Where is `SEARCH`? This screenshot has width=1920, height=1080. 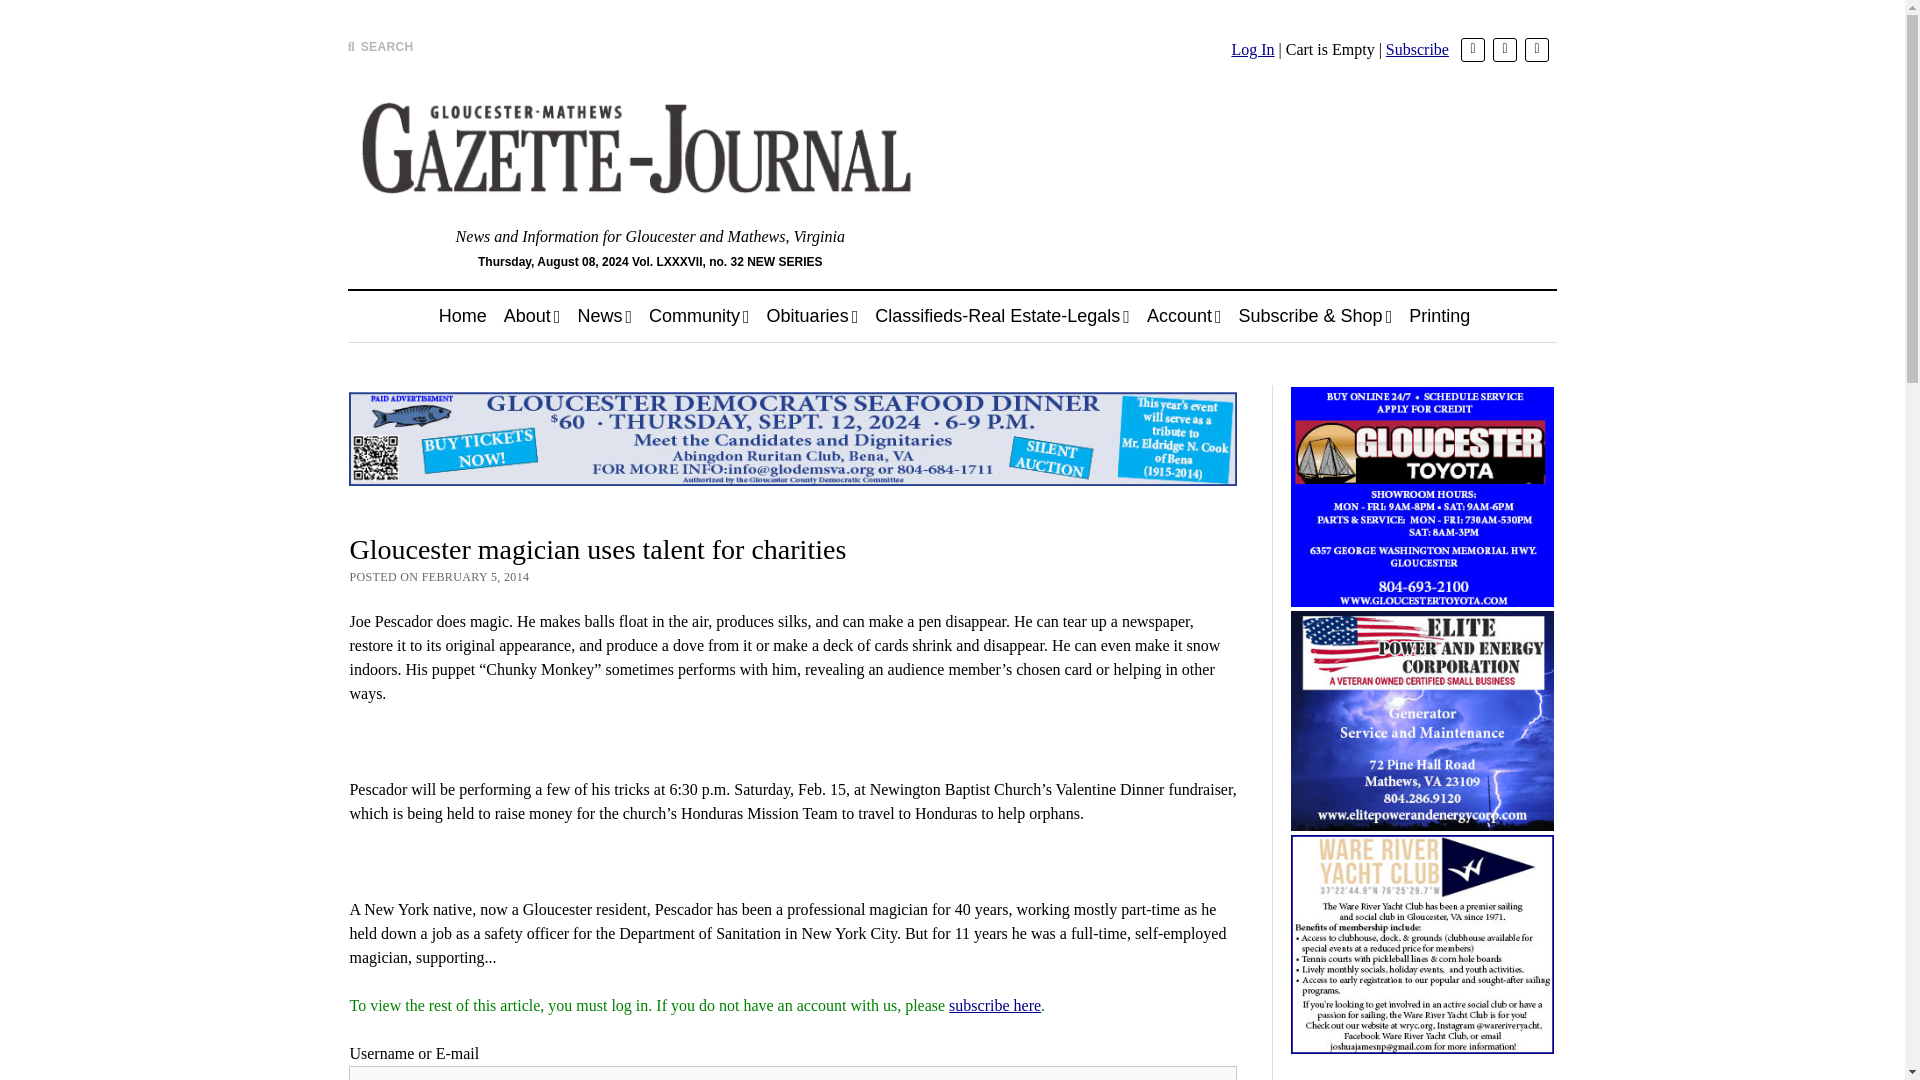 SEARCH is located at coordinates (380, 46).